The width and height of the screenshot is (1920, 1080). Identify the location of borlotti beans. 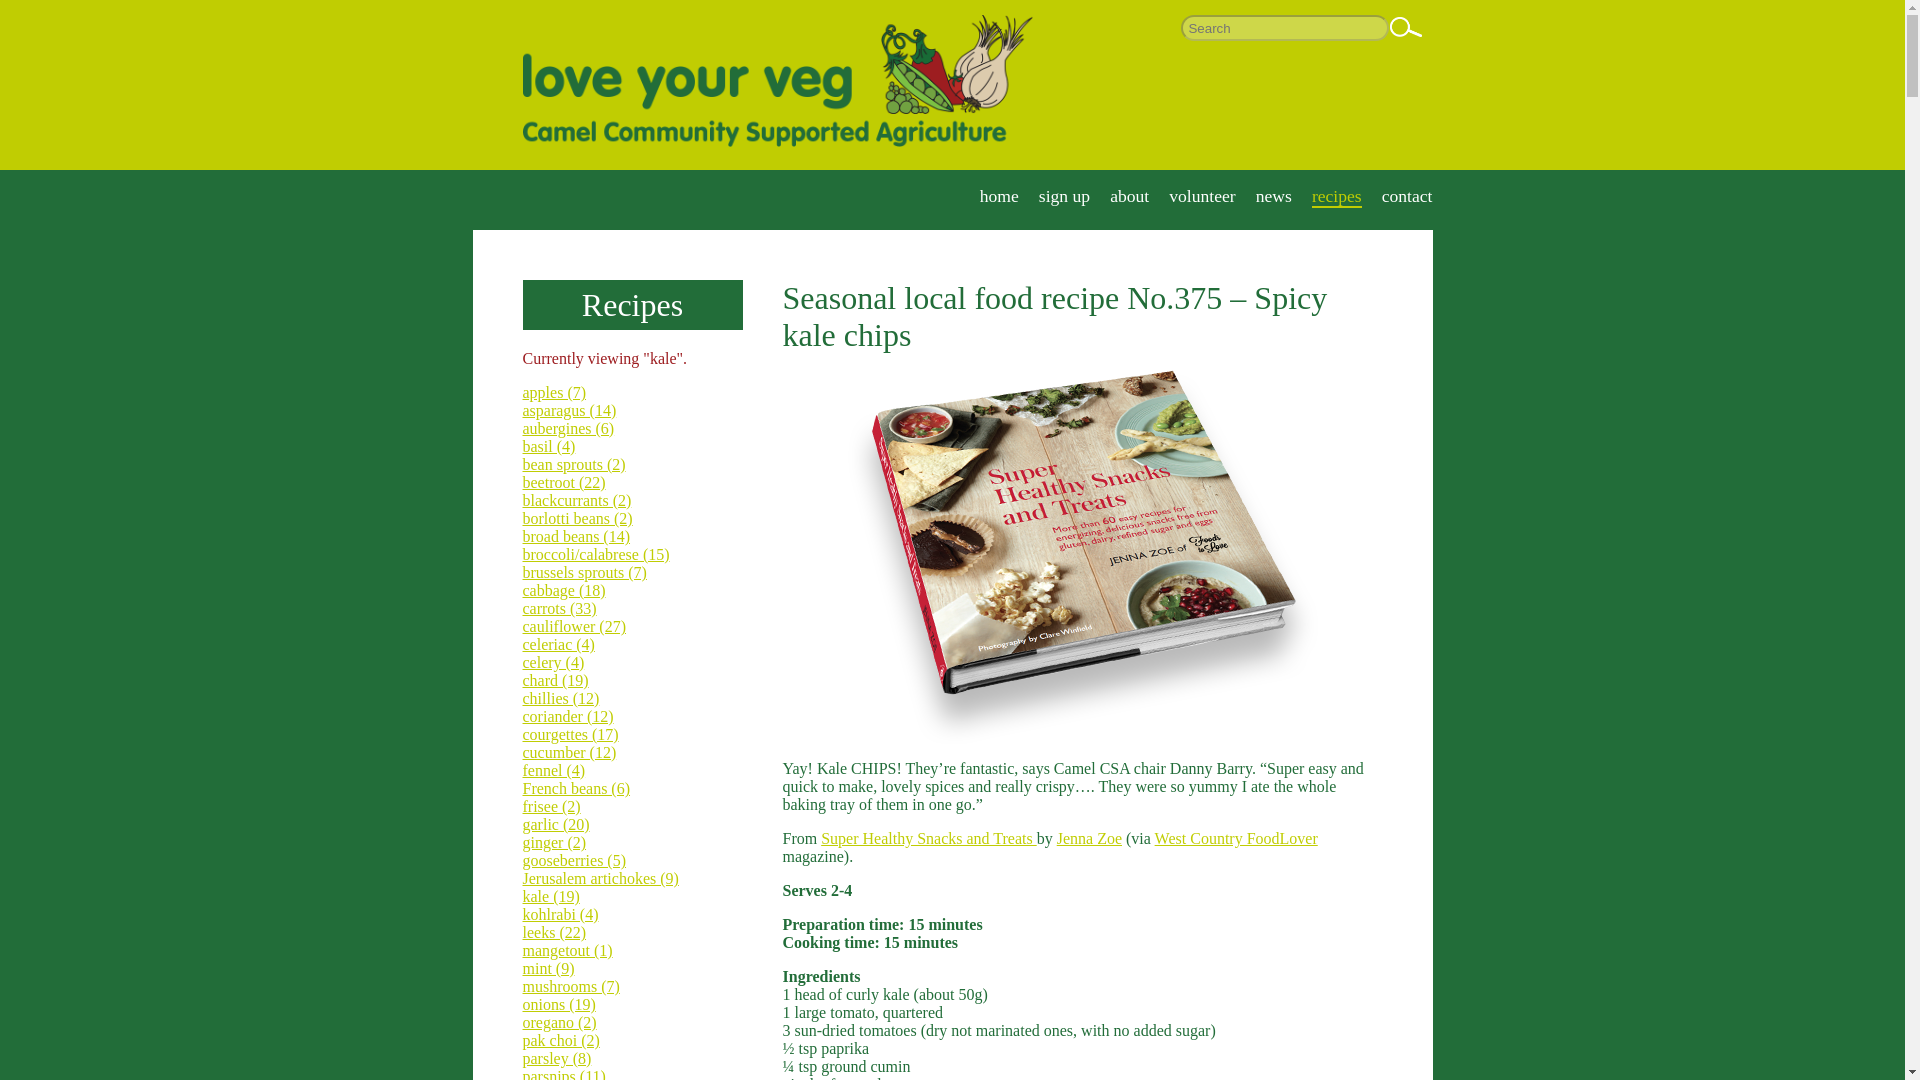
(576, 518).